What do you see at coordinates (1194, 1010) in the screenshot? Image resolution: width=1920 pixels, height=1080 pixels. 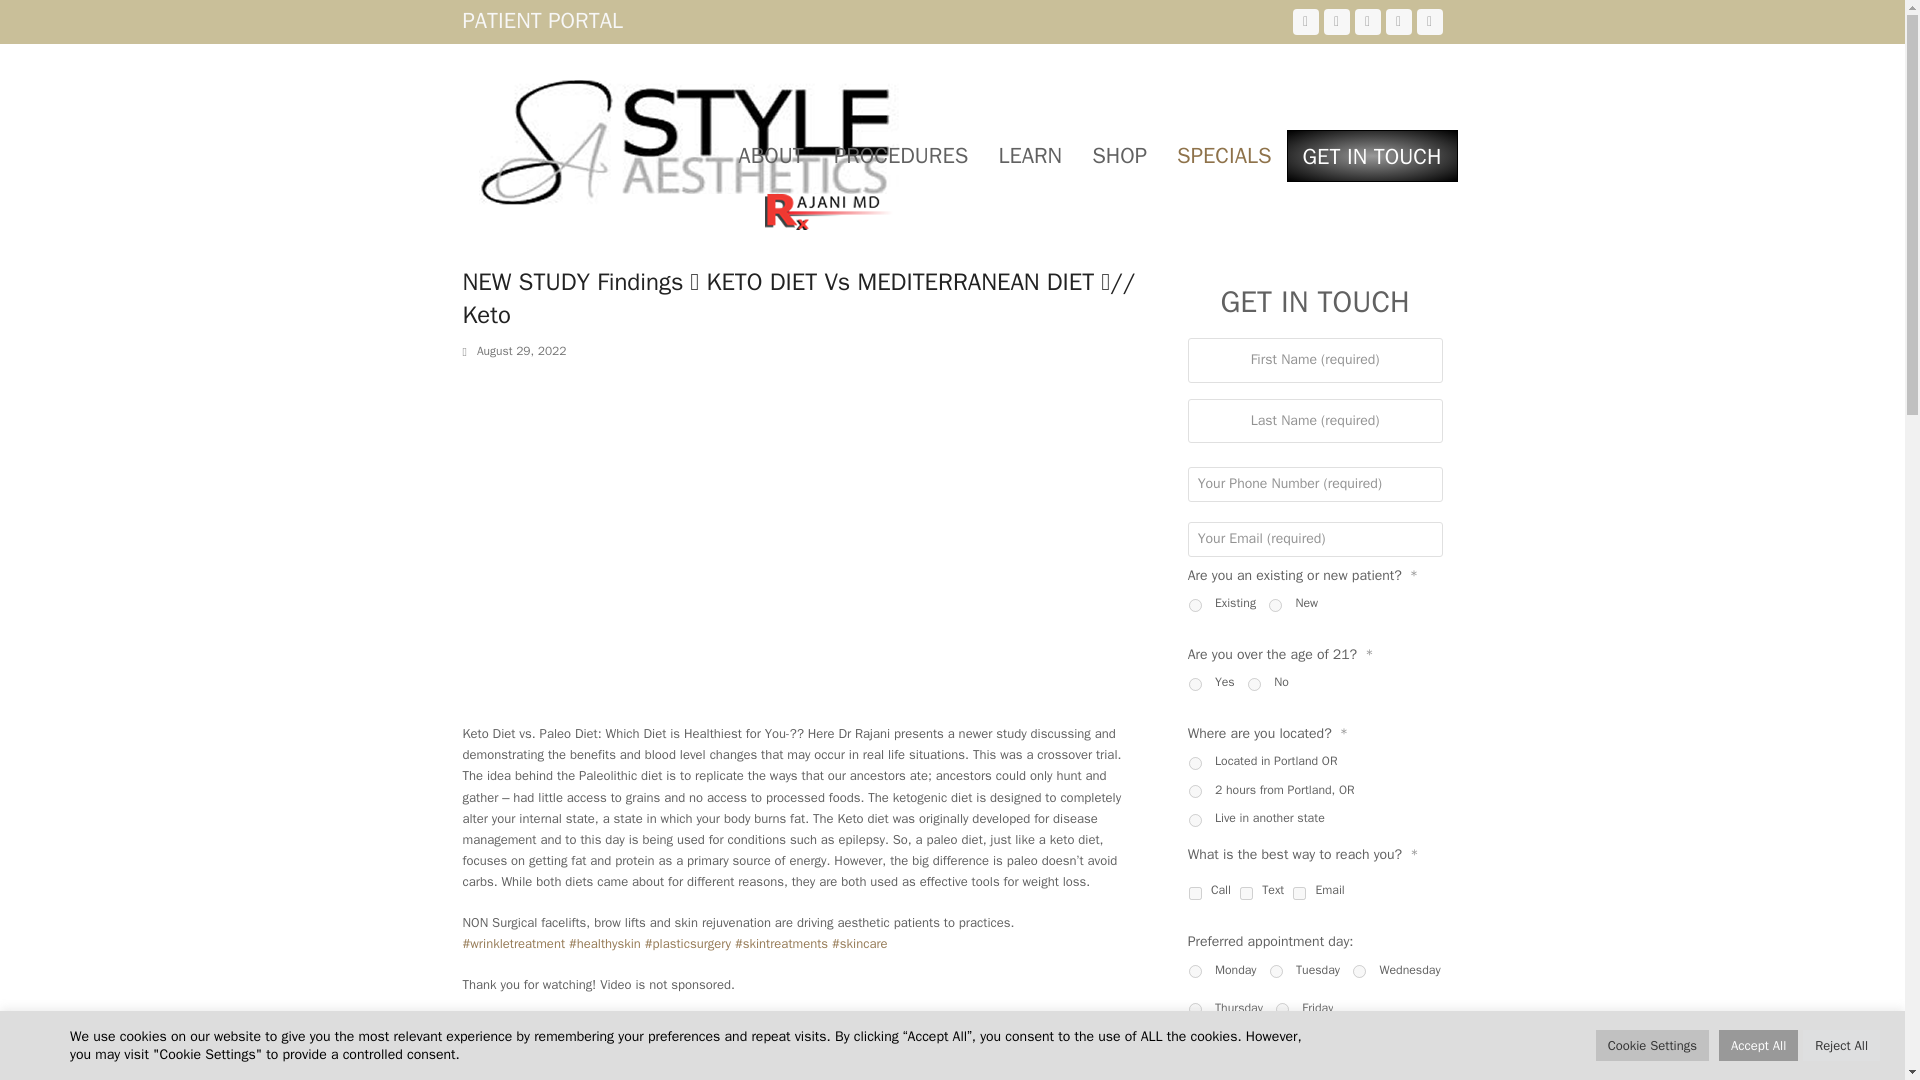 I see `Thursday` at bounding box center [1194, 1010].